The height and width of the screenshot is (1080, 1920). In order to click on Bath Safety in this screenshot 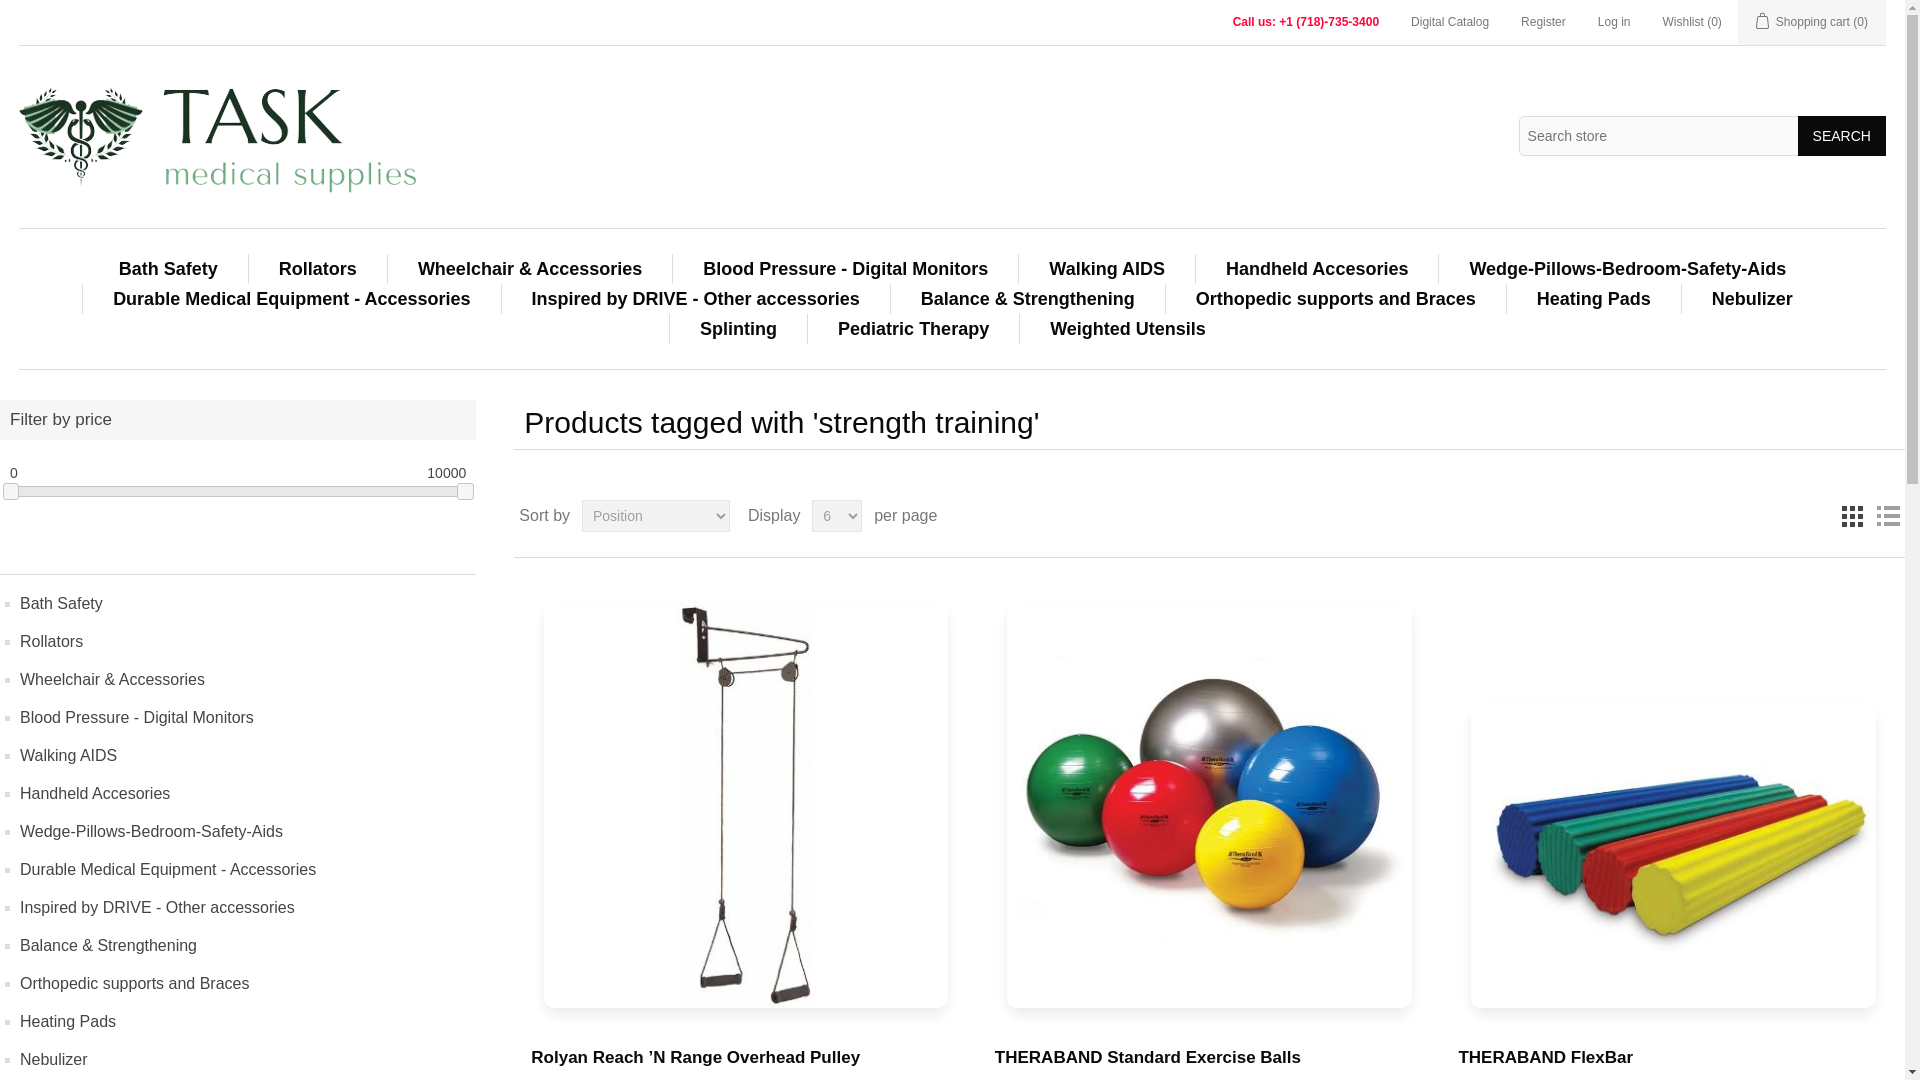, I will do `click(168, 268)`.